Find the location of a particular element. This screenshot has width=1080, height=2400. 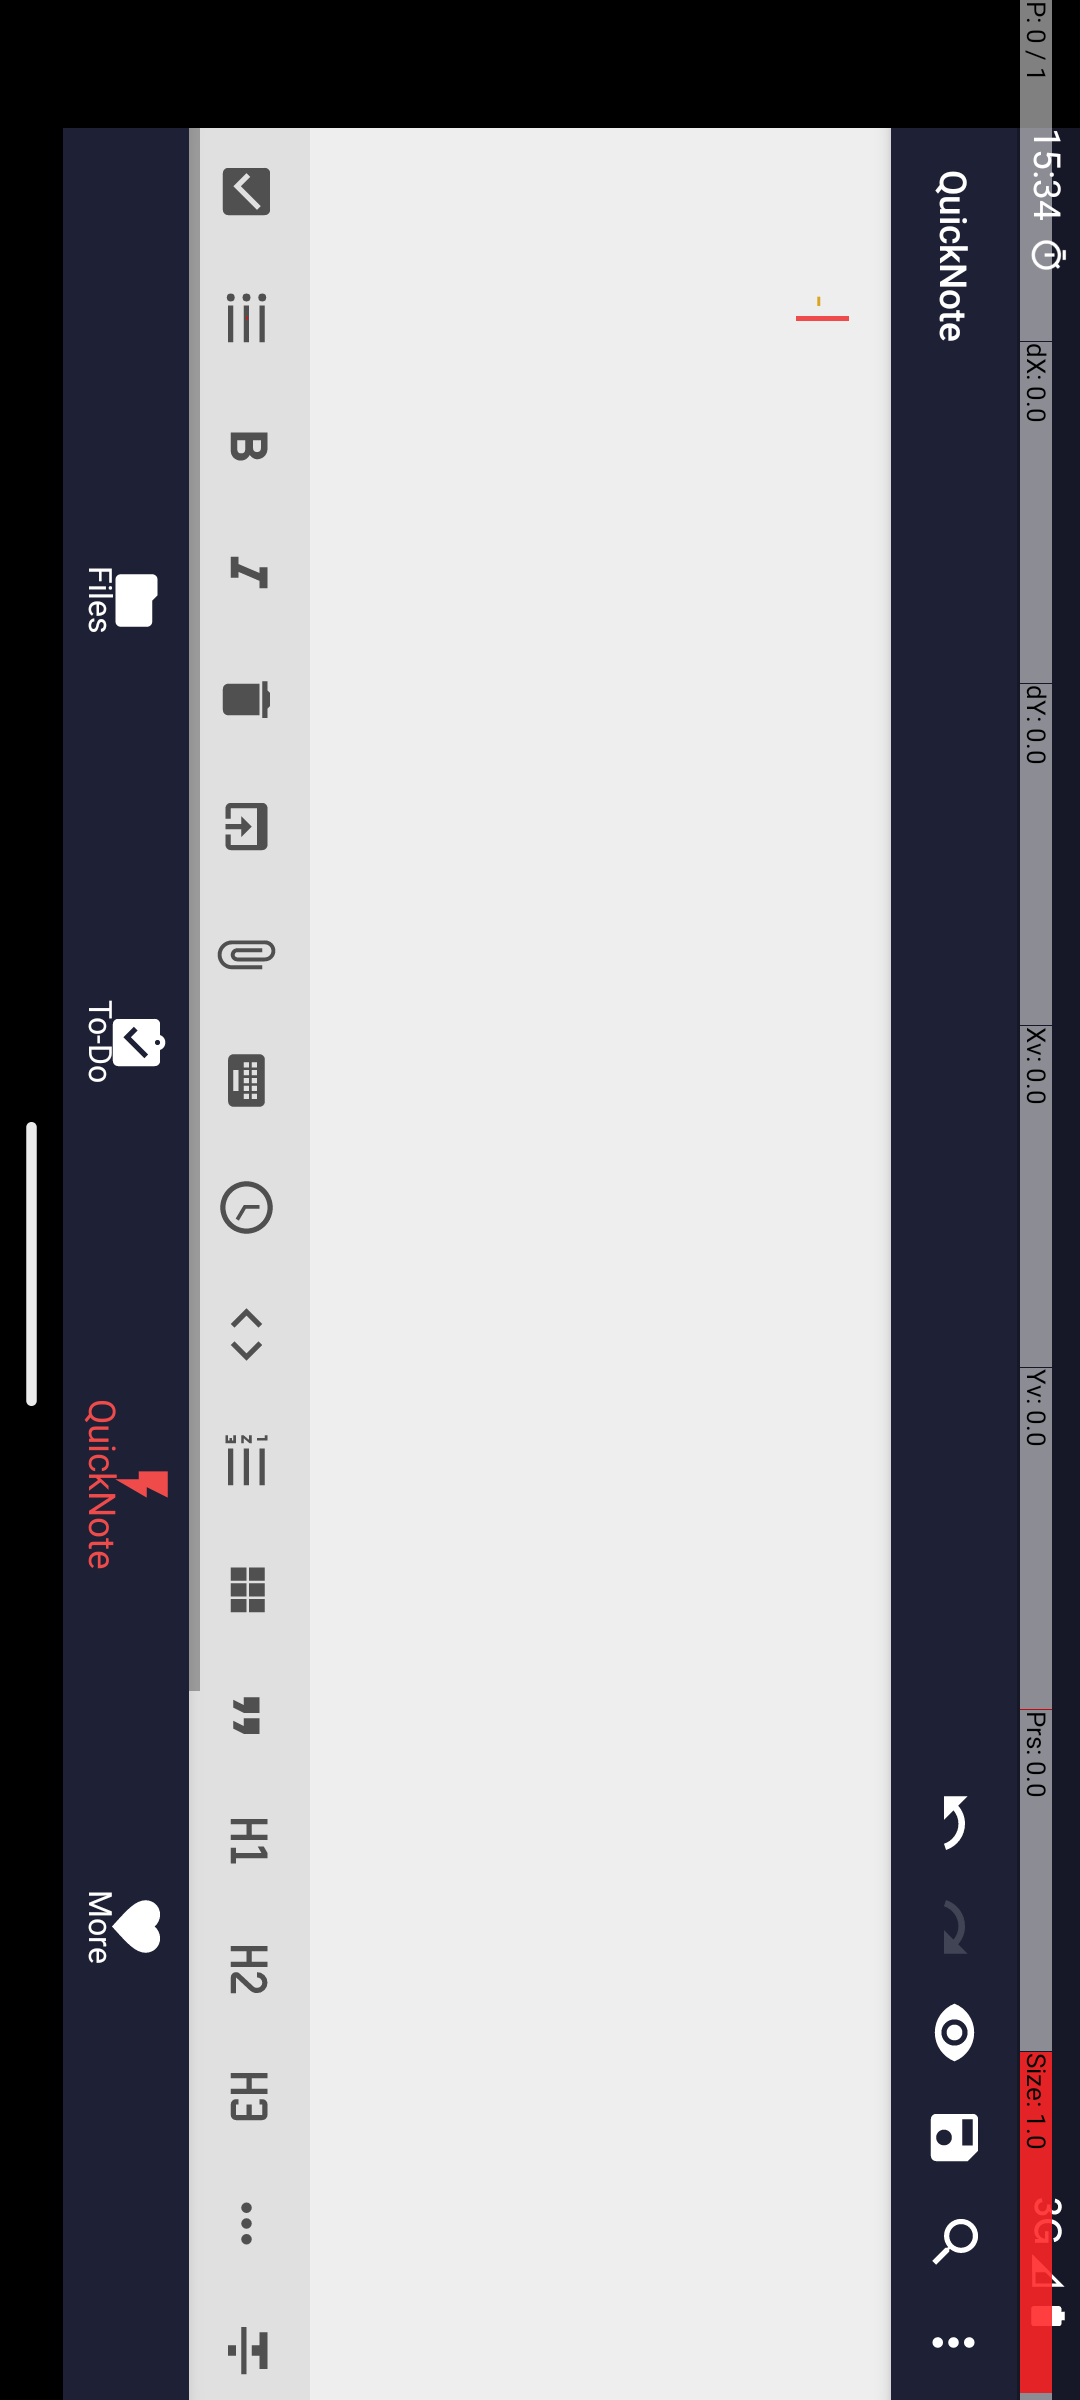

Heading 2 is located at coordinates (1970, 834).